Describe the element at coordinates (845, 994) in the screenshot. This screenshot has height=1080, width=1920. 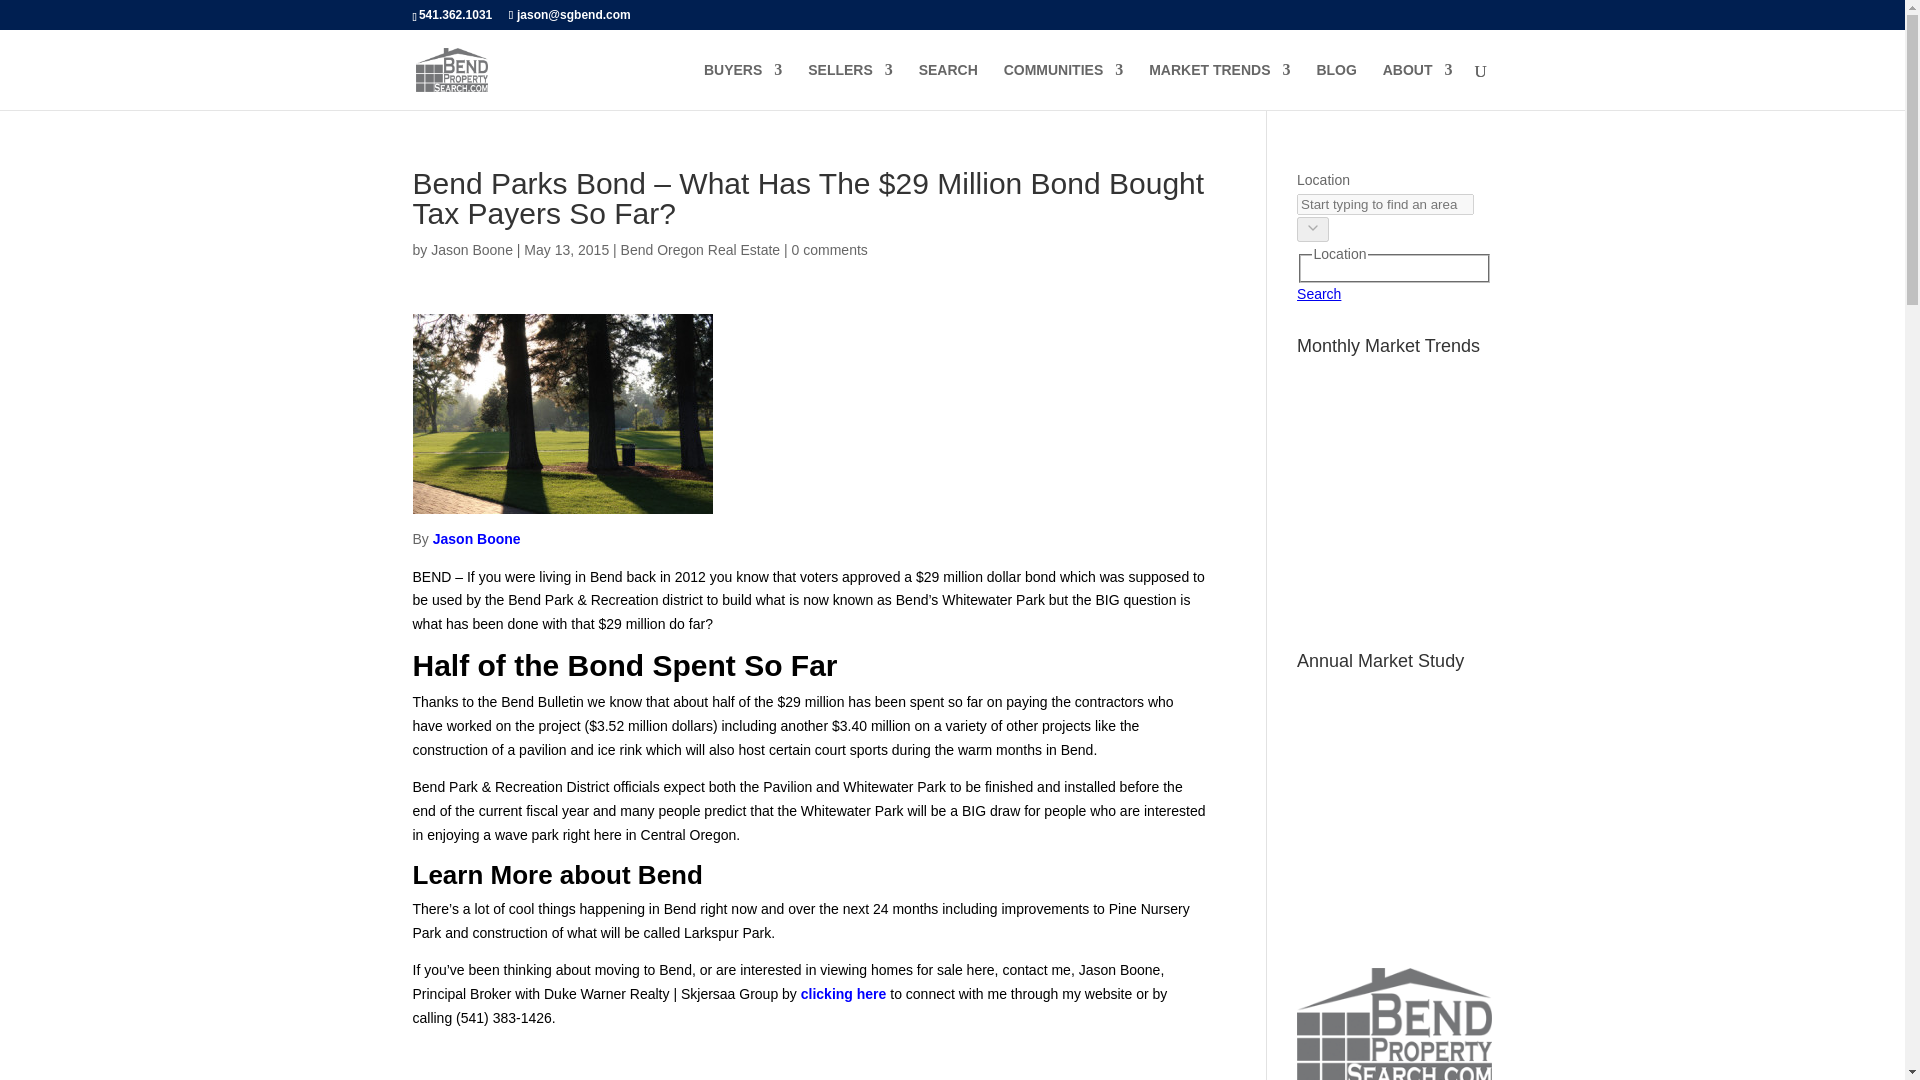
I see `clicking here` at that location.